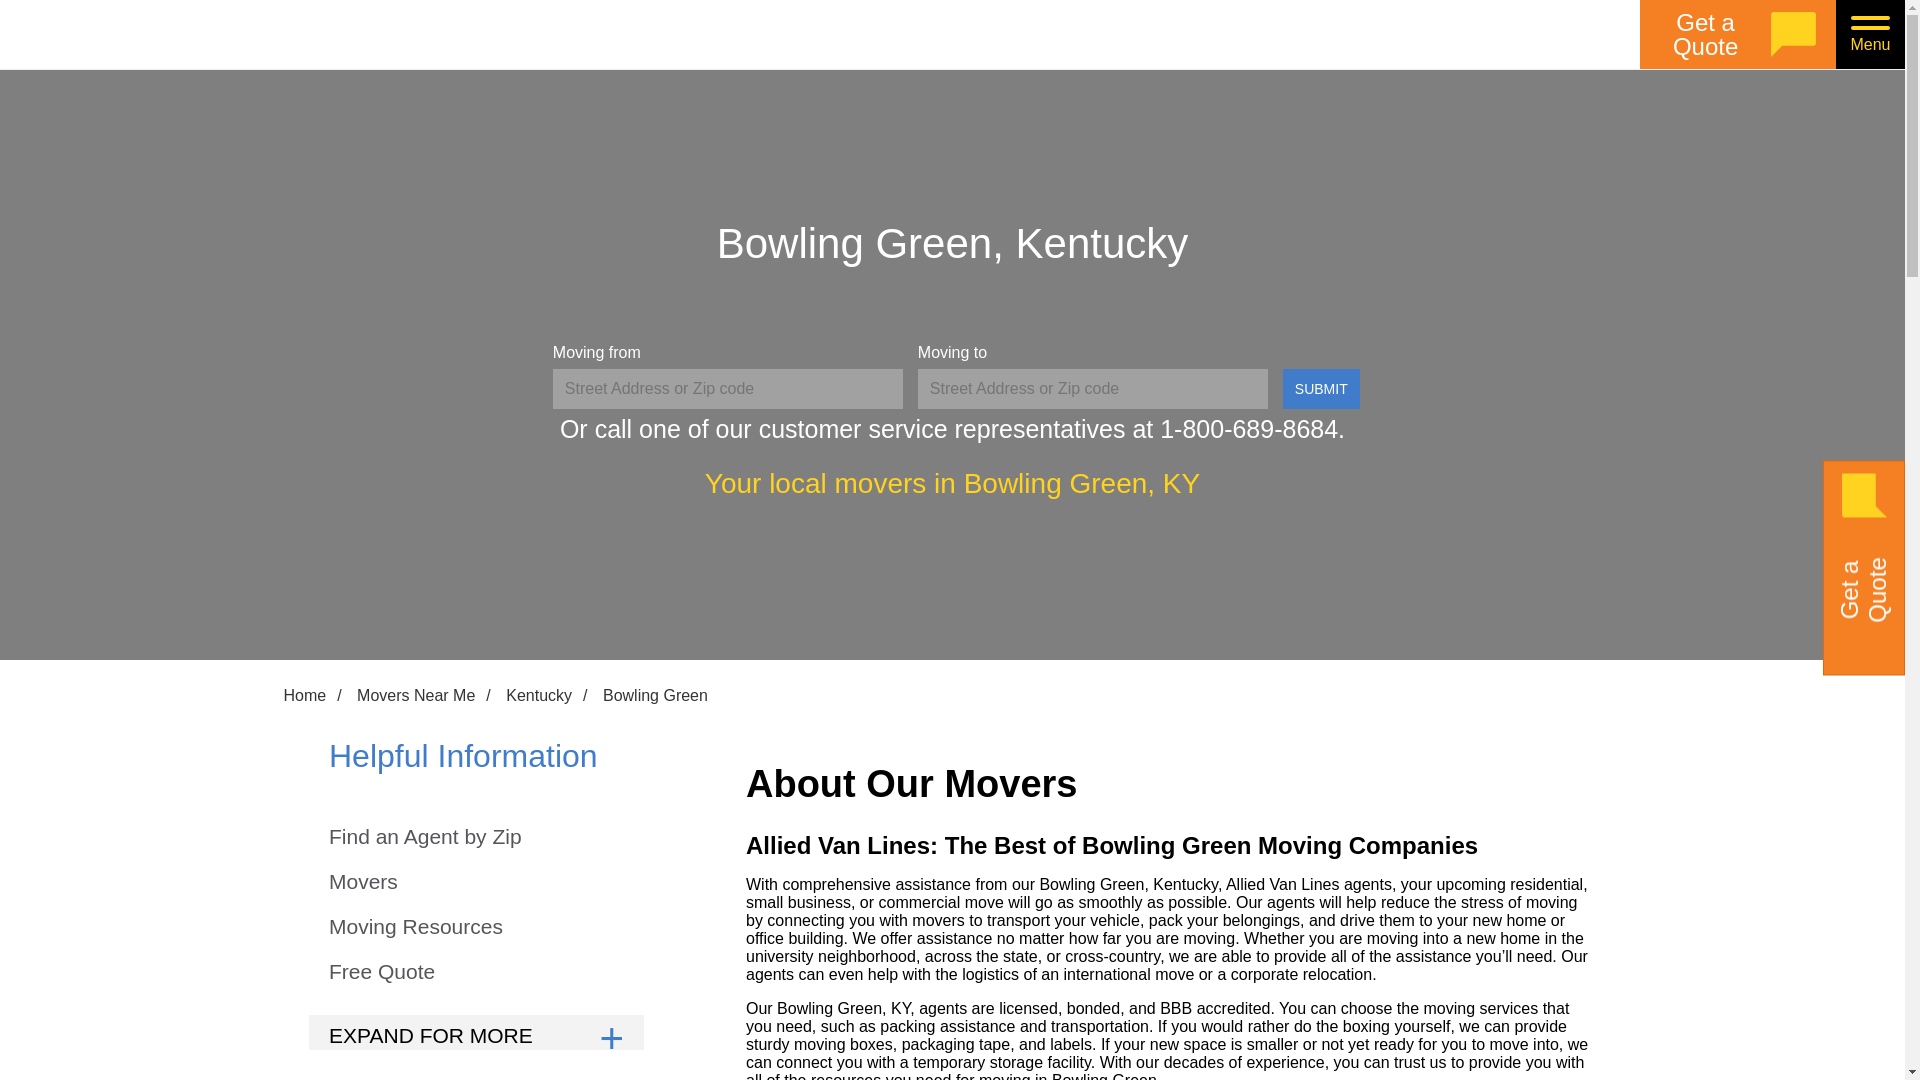 The width and height of the screenshot is (1920, 1080). Describe the element at coordinates (539, 696) in the screenshot. I see `Kentucky` at that location.